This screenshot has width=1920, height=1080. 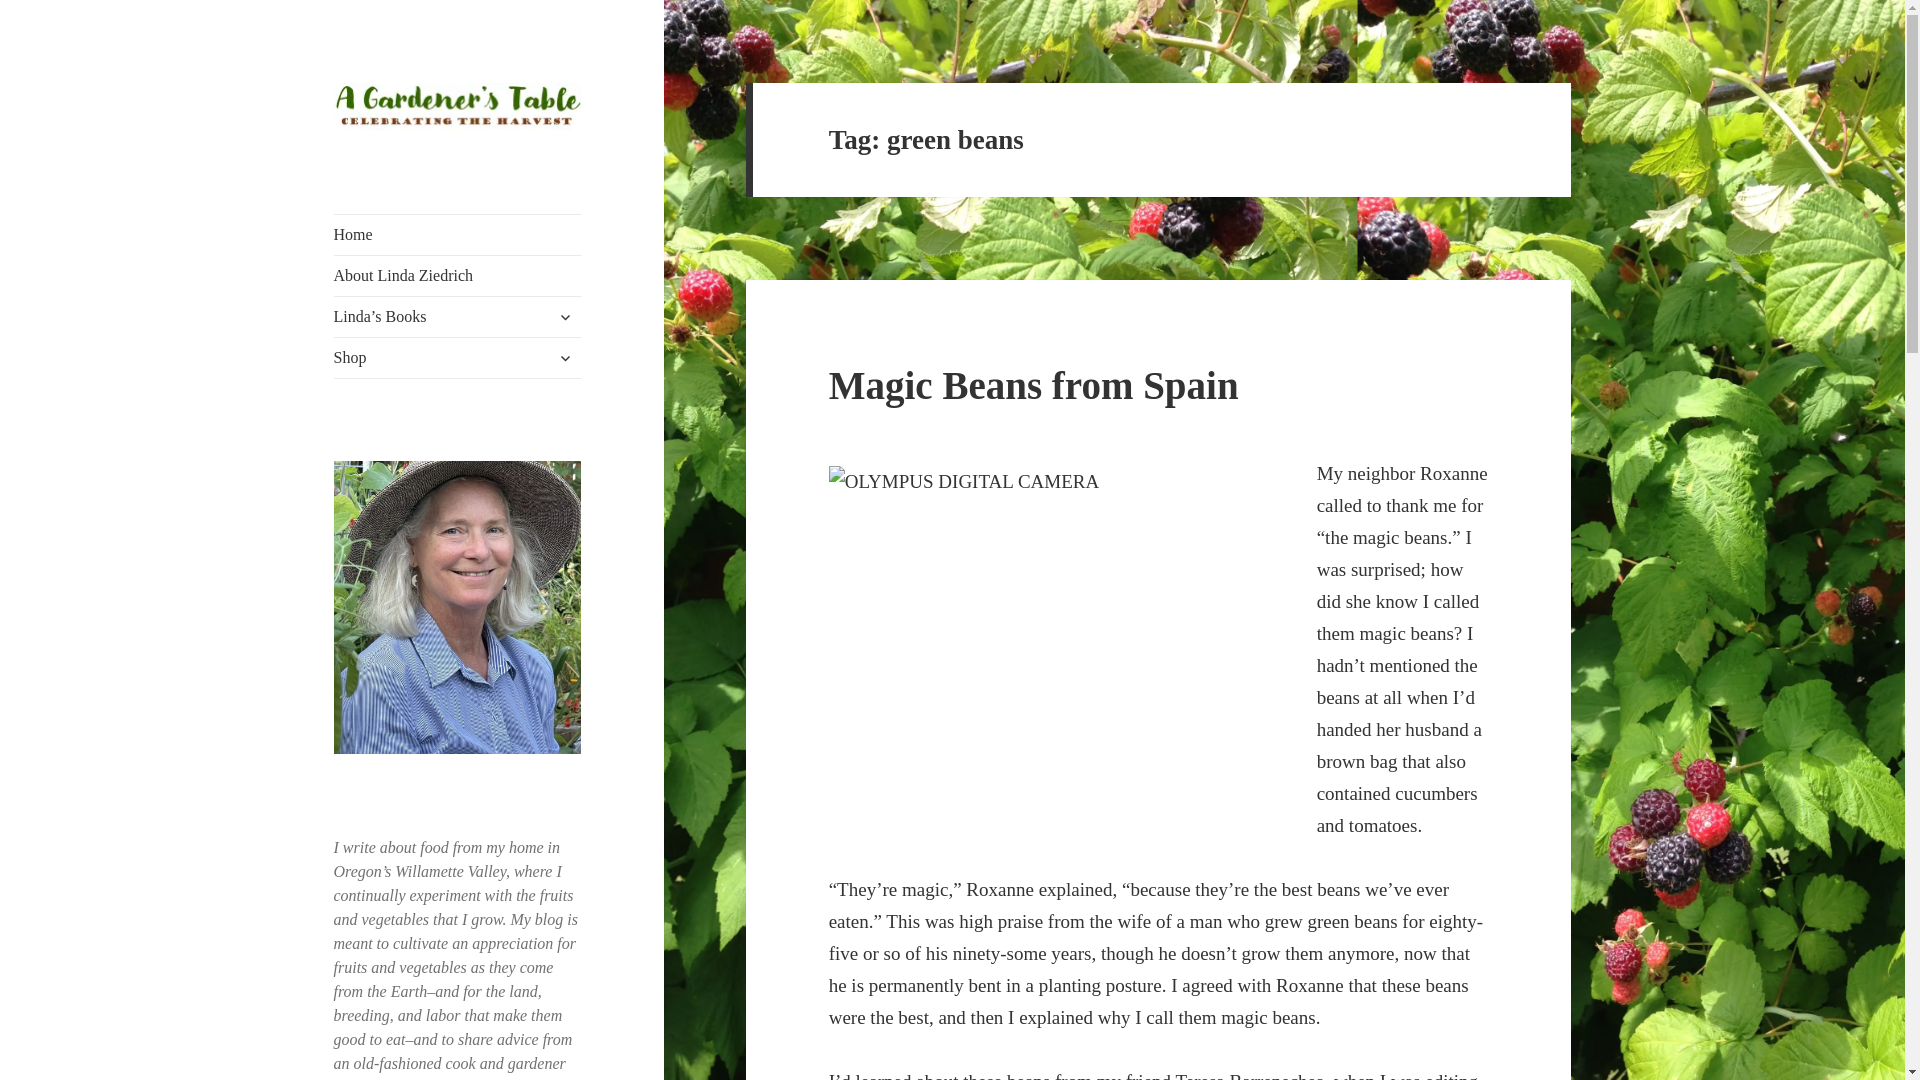 I want to click on Shop, so click(x=458, y=358).